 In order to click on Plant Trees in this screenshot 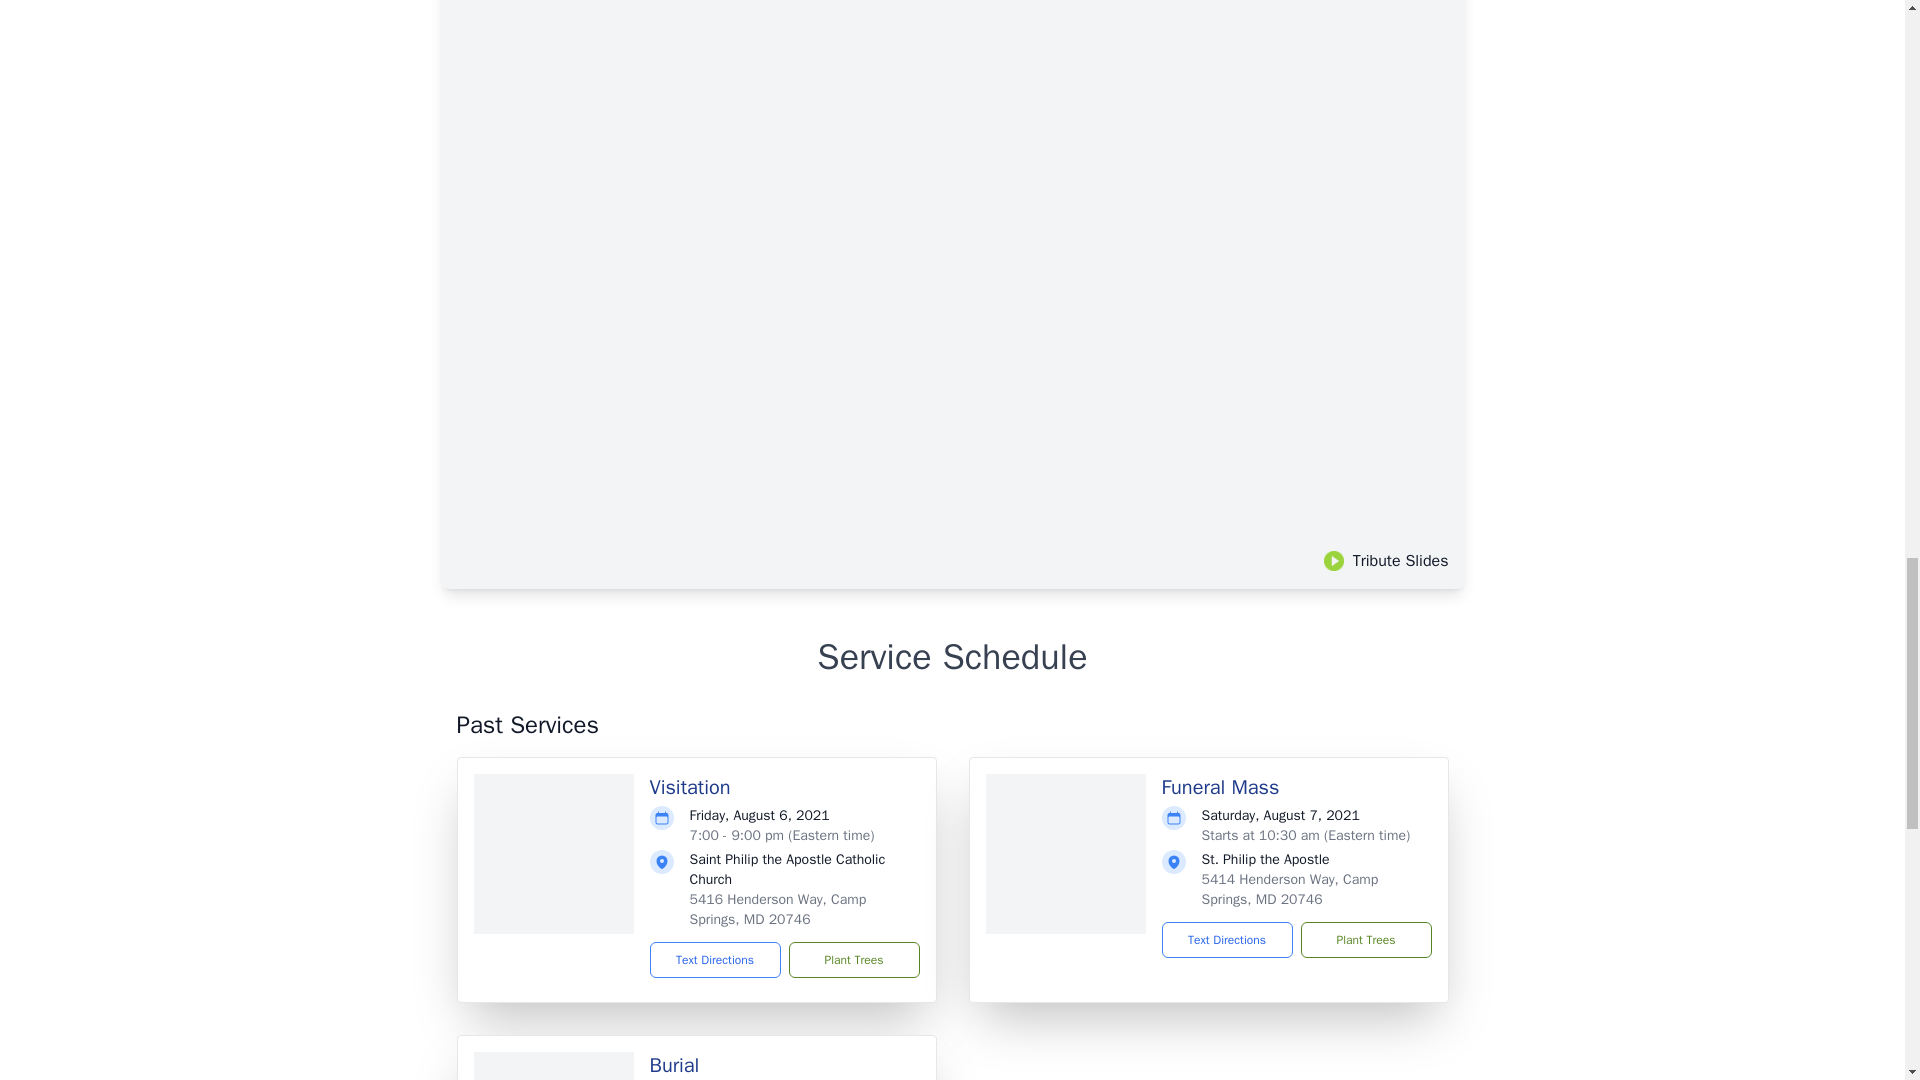, I will do `click(1364, 940)`.